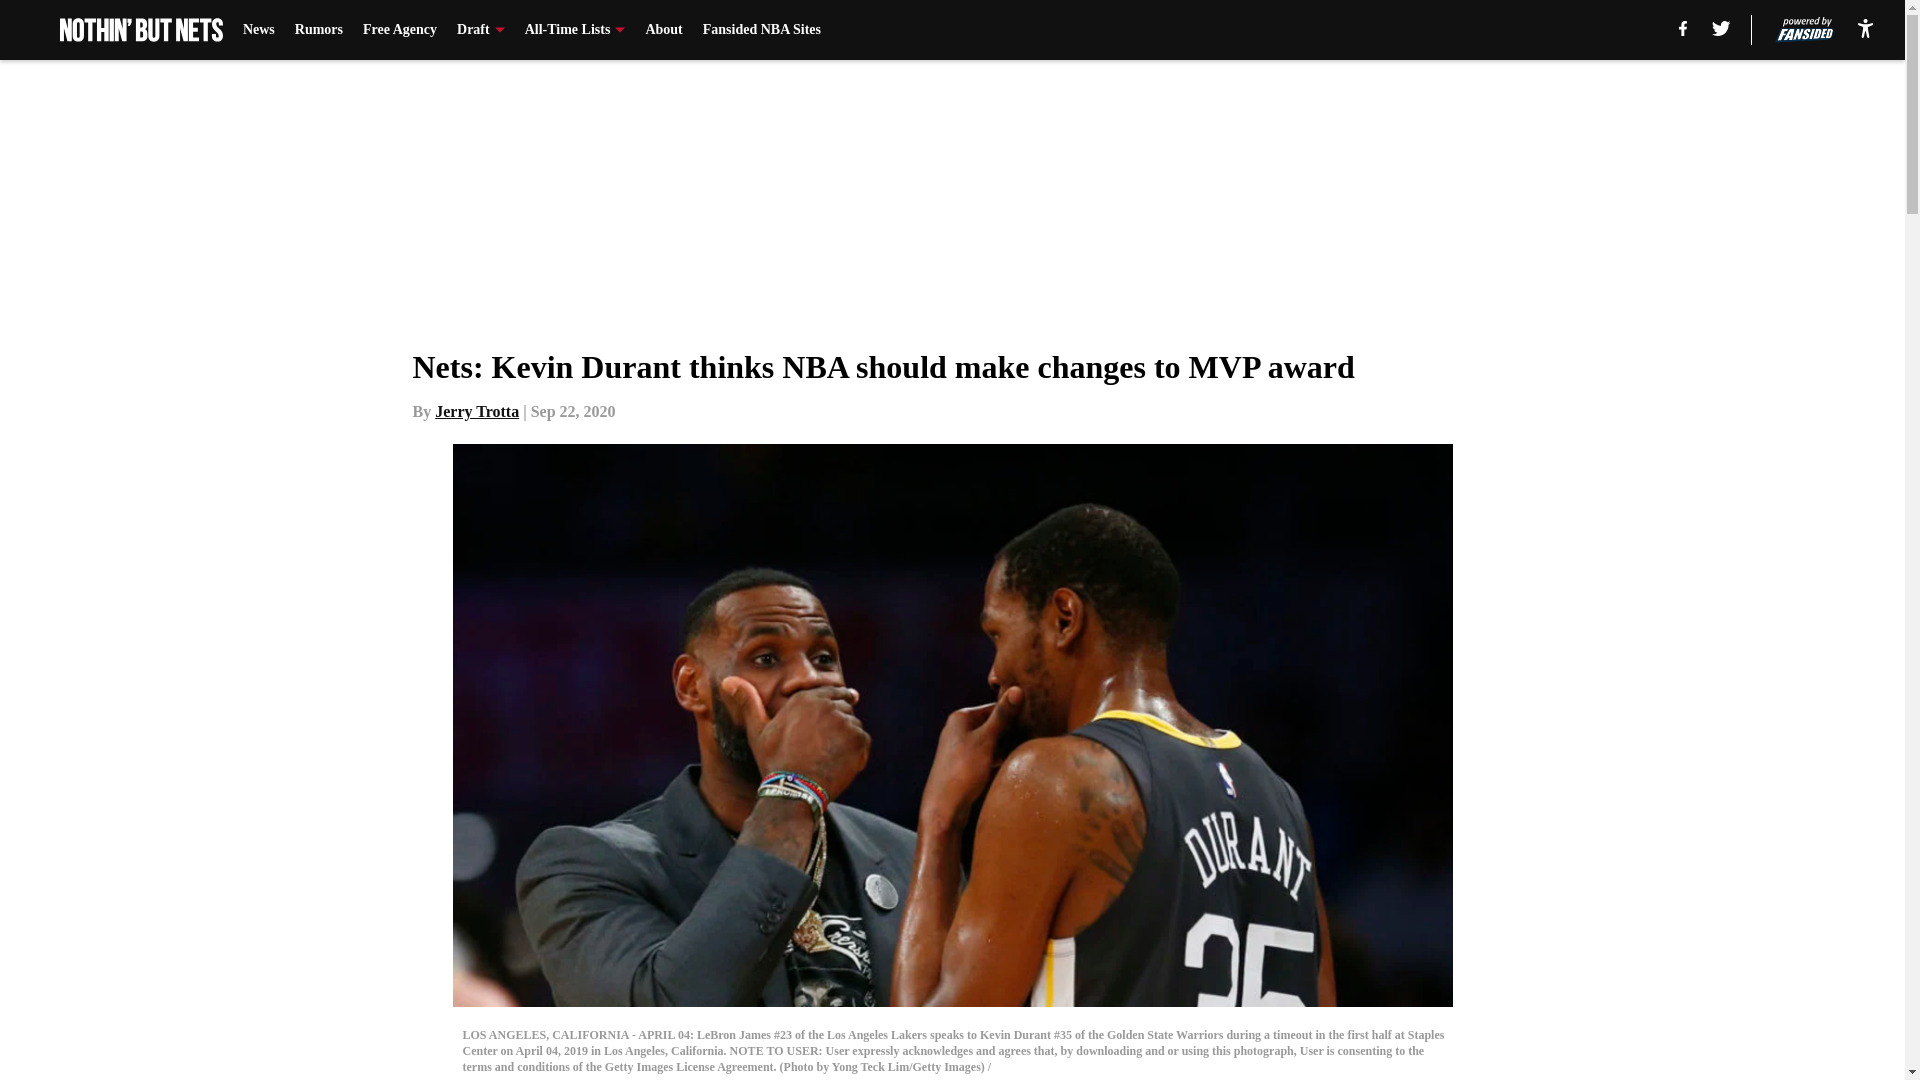 The width and height of the screenshot is (1920, 1080). Describe the element at coordinates (663, 30) in the screenshot. I see `About` at that location.